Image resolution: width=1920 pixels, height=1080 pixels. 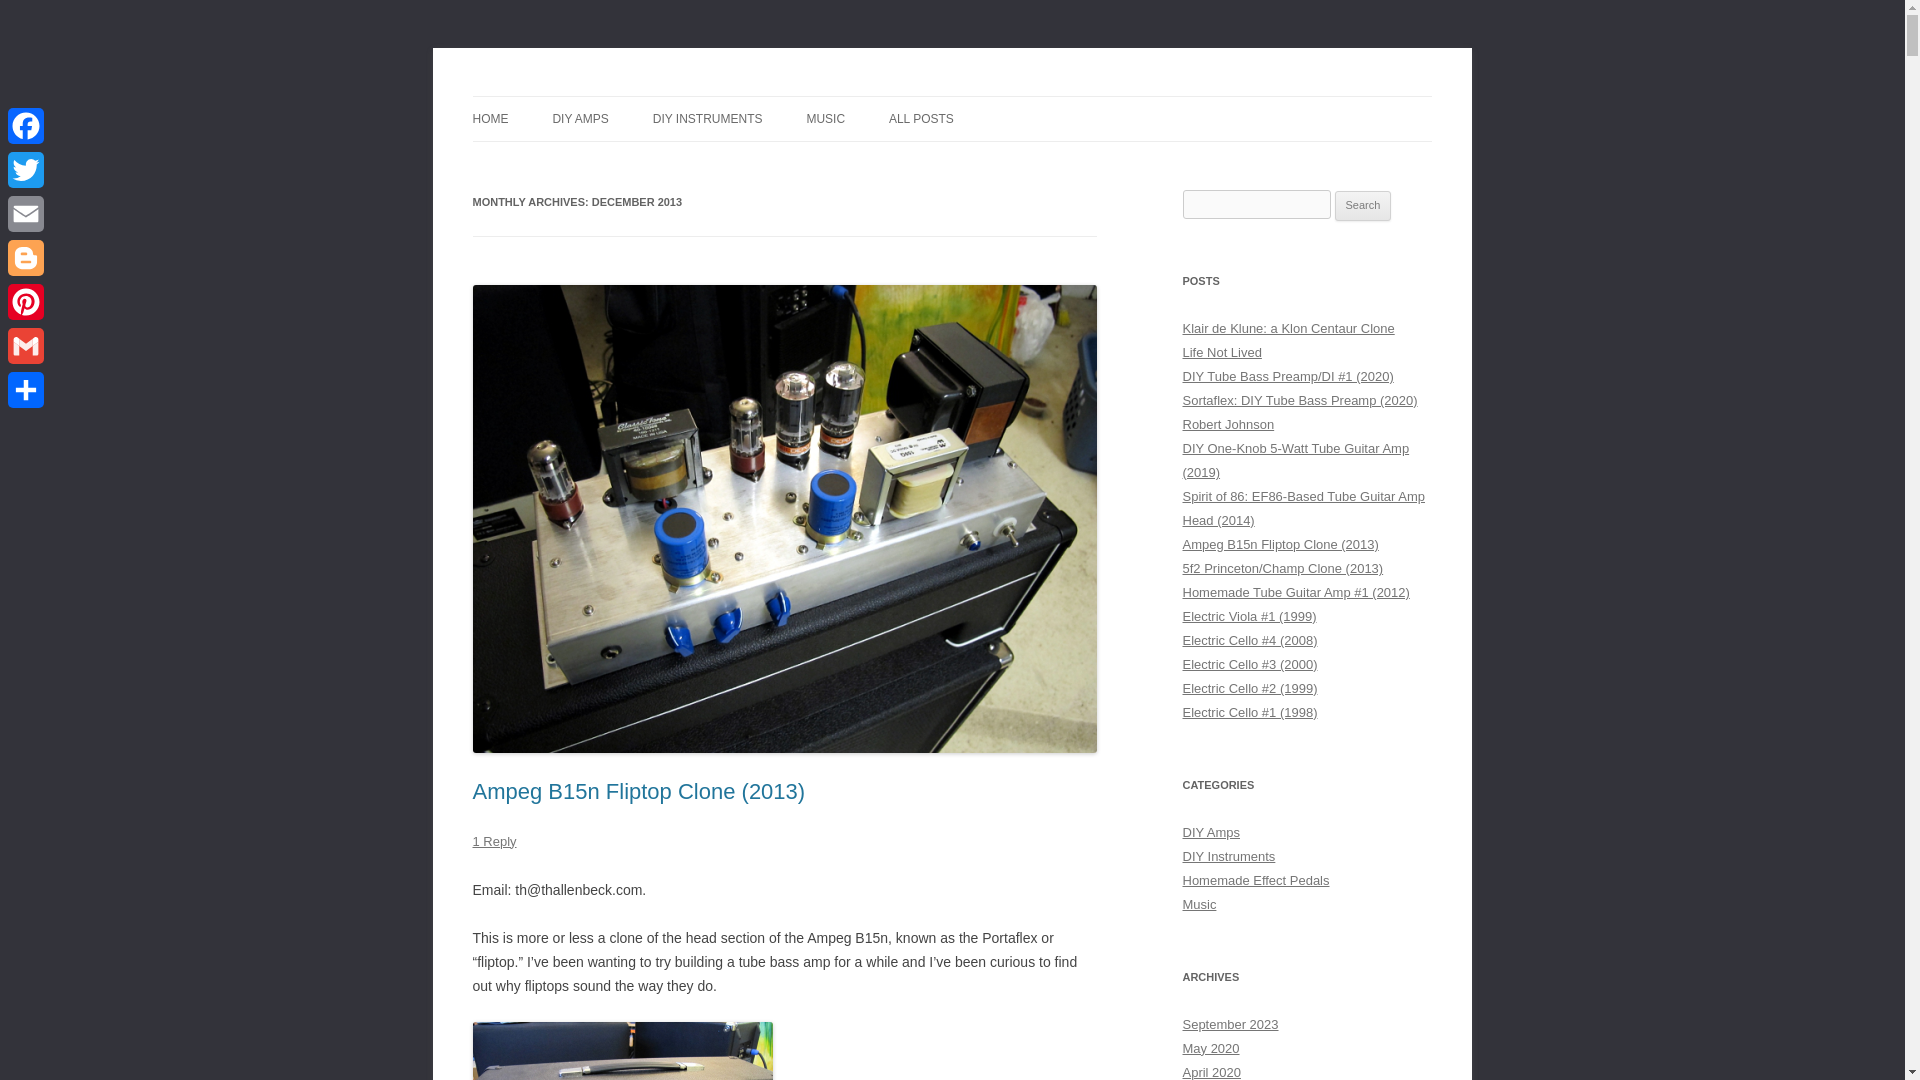 What do you see at coordinates (1363, 206) in the screenshot?
I see `Search` at bounding box center [1363, 206].